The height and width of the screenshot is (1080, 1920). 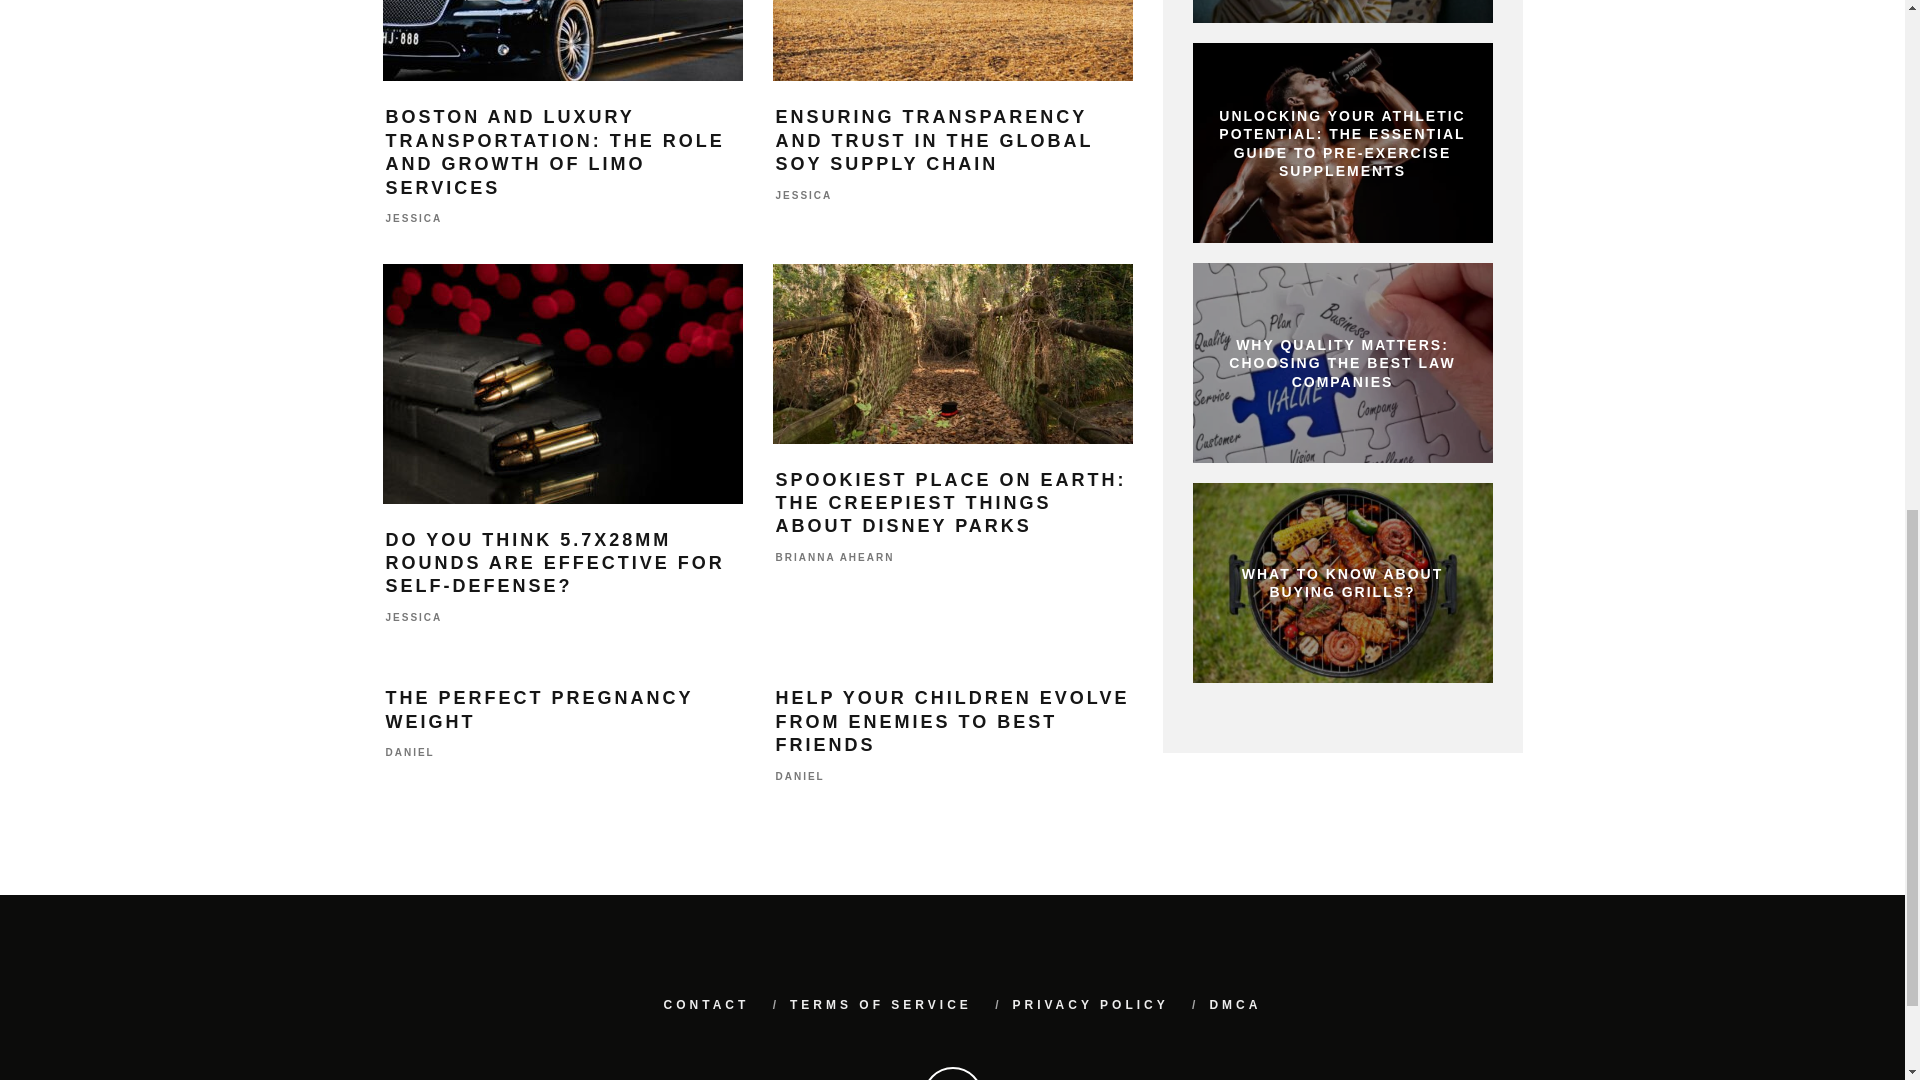 What do you see at coordinates (539, 709) in the screenshot?
I see `THE PERFECT PREGNANCY WEIGHT` at bounding box center [539, 709].